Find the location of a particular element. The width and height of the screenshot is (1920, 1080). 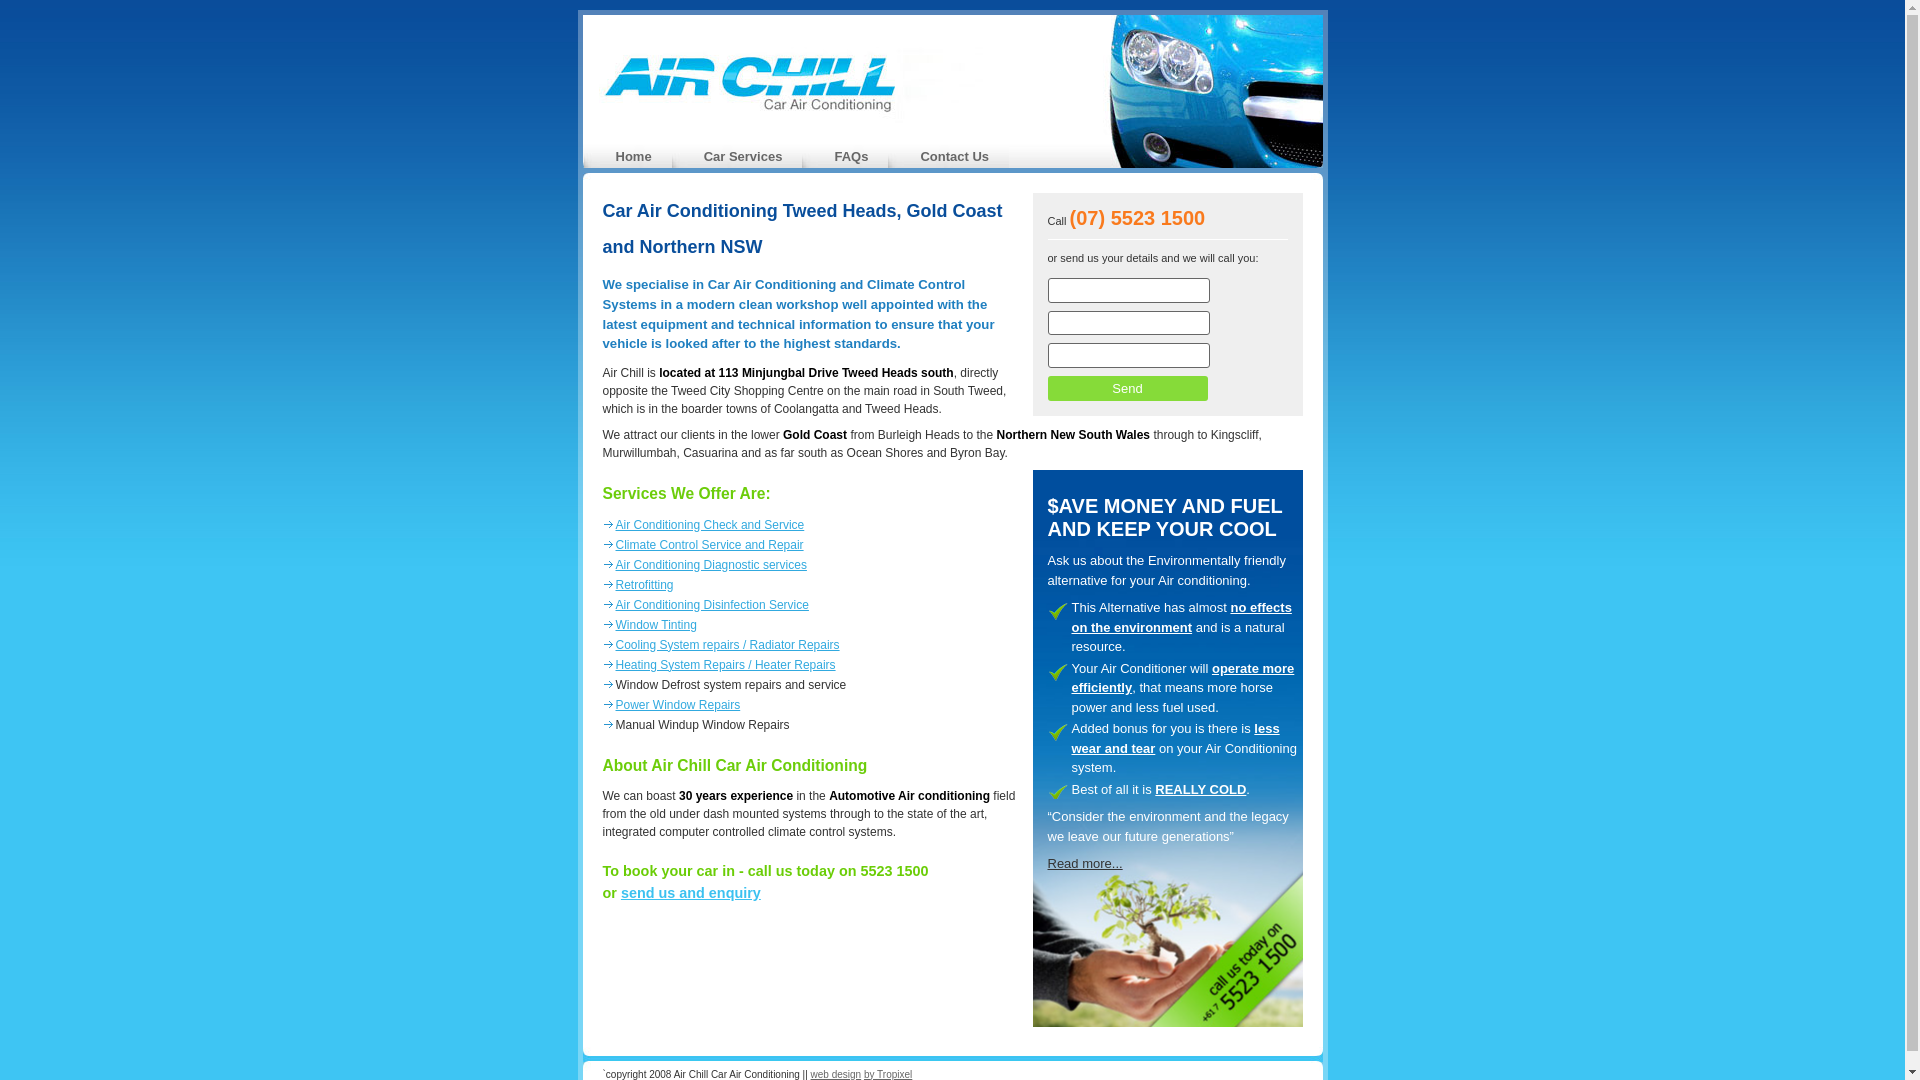

Retrofitting is located at coordinates (645, 585).